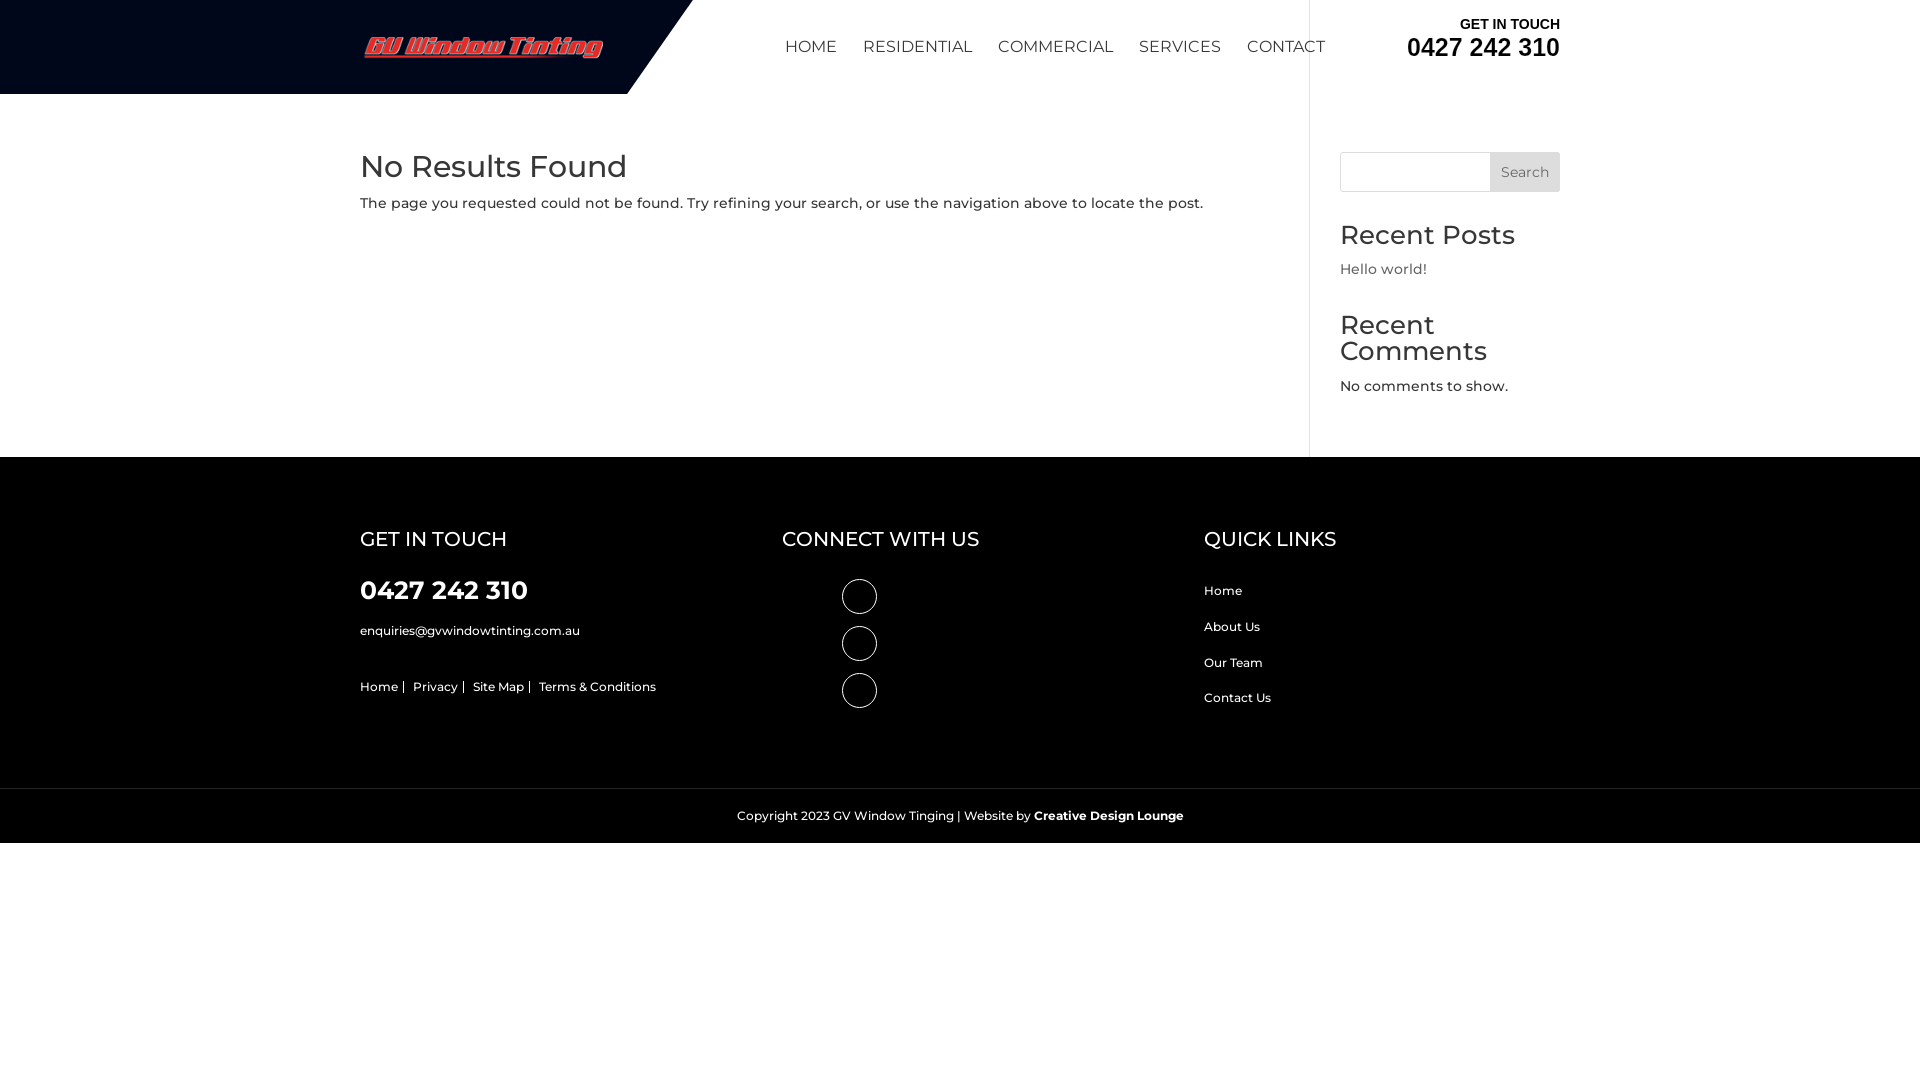 The height and width of the screenshot is (1080, 1920). What do you see at coordinates (498, 686) in the screenshot?
I see `Site Map` at bounding box center [498, 686].